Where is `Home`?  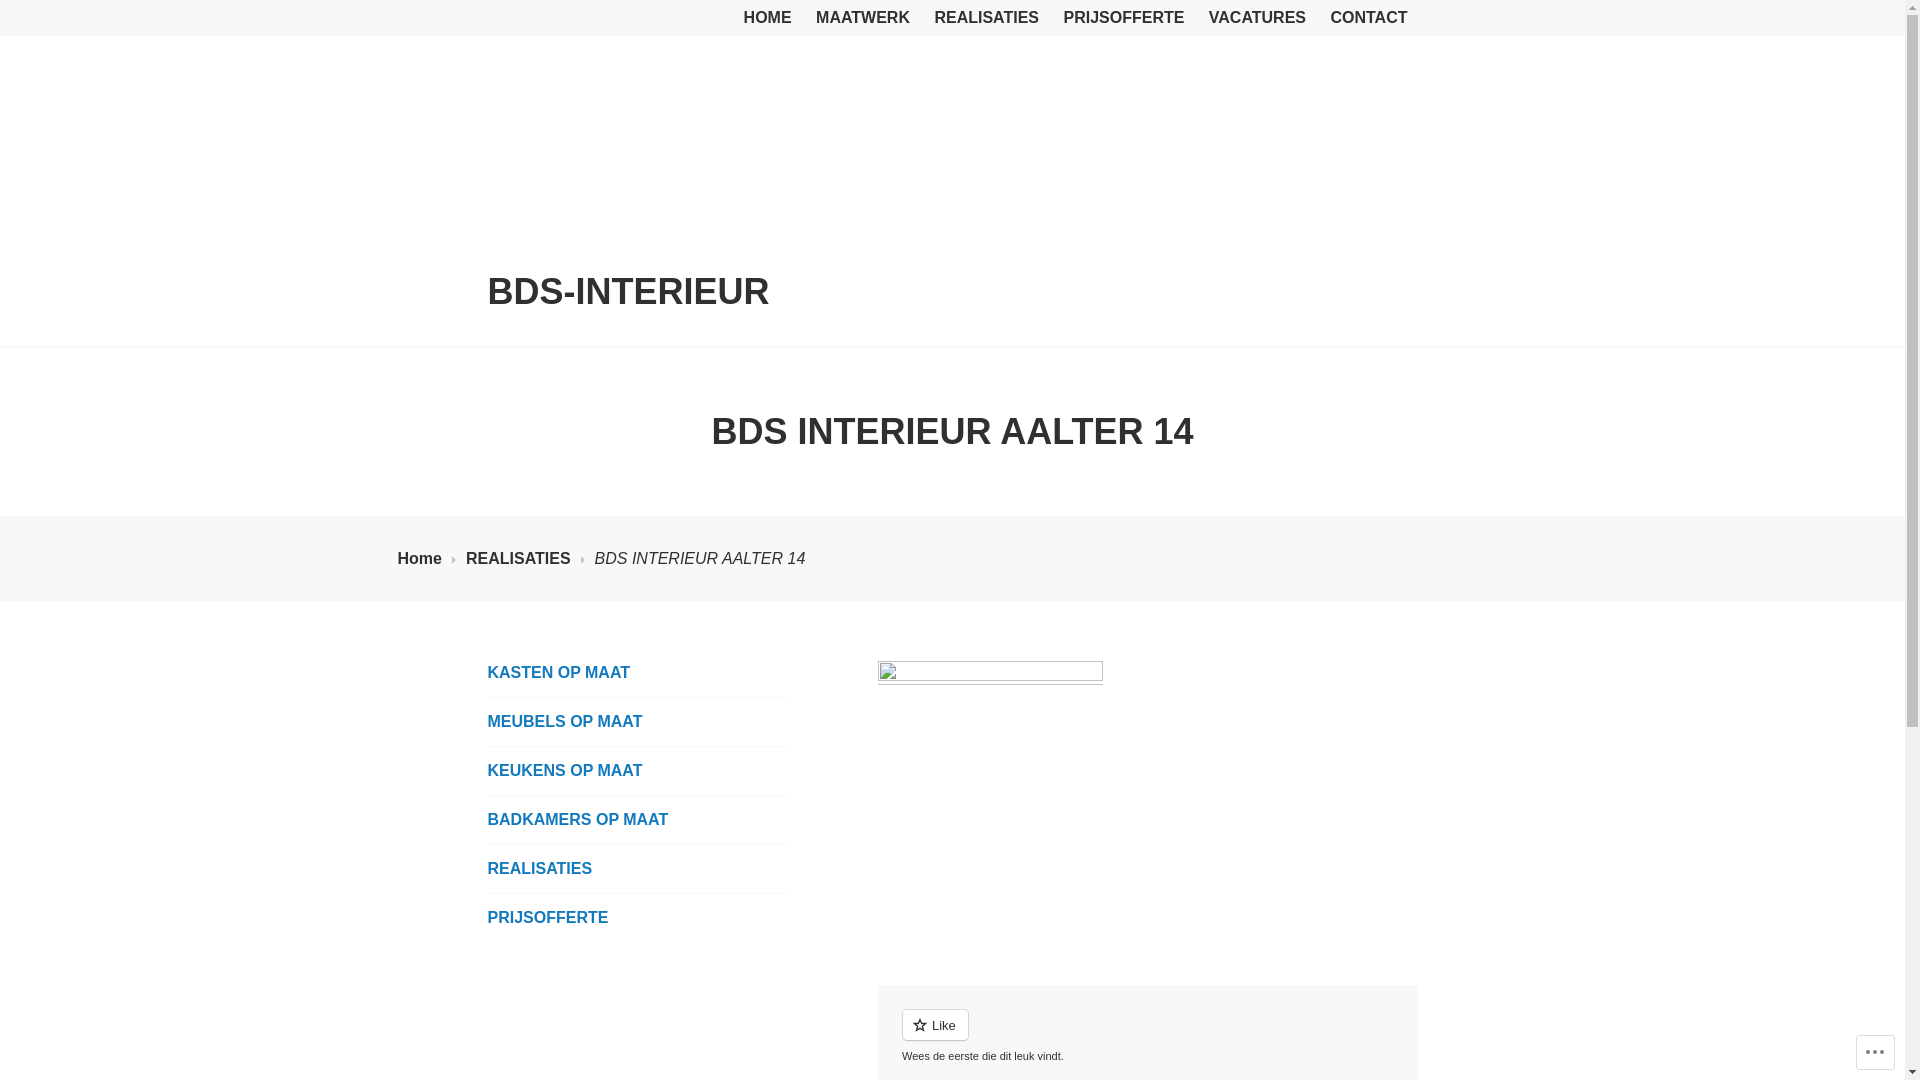 Home is located at coordinates (427, 559).